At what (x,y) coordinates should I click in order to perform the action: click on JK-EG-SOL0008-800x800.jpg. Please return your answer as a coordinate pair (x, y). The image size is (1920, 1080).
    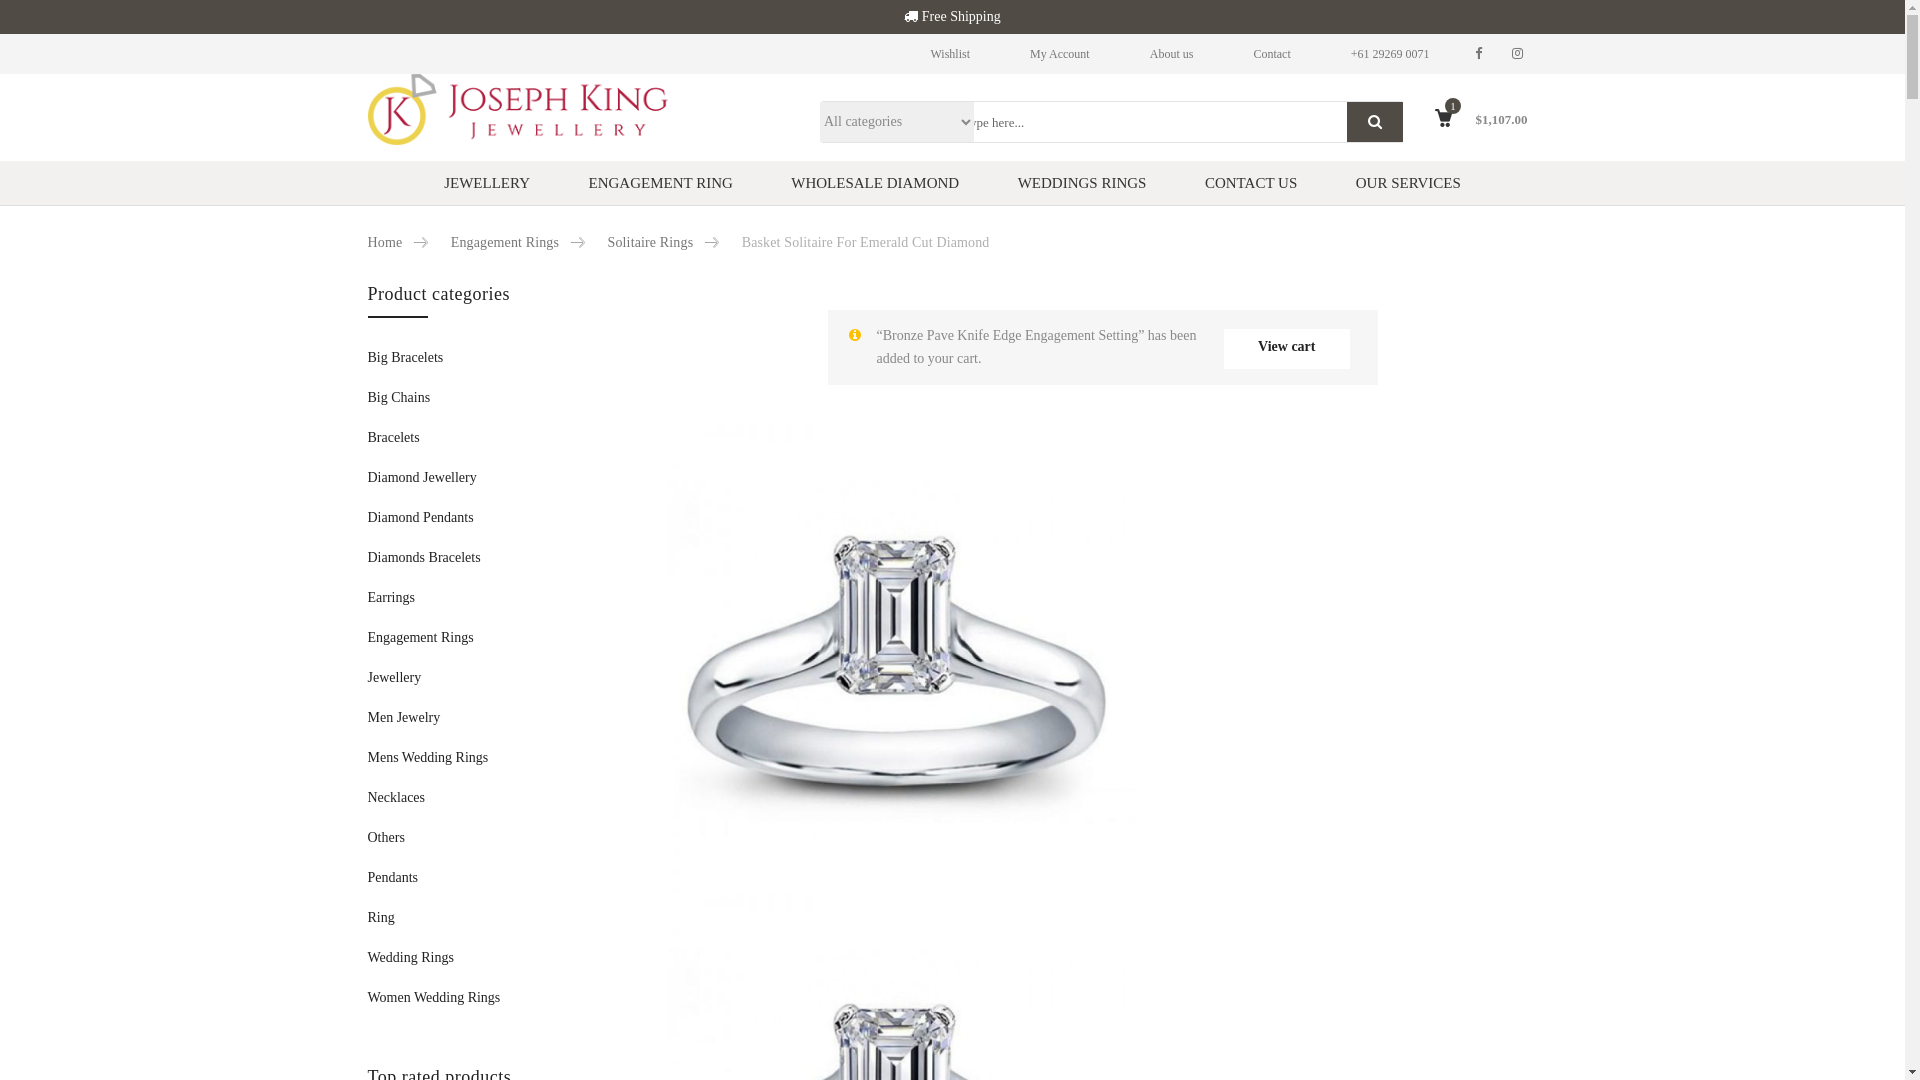
    Looking at the image, I should click on (902, 659).